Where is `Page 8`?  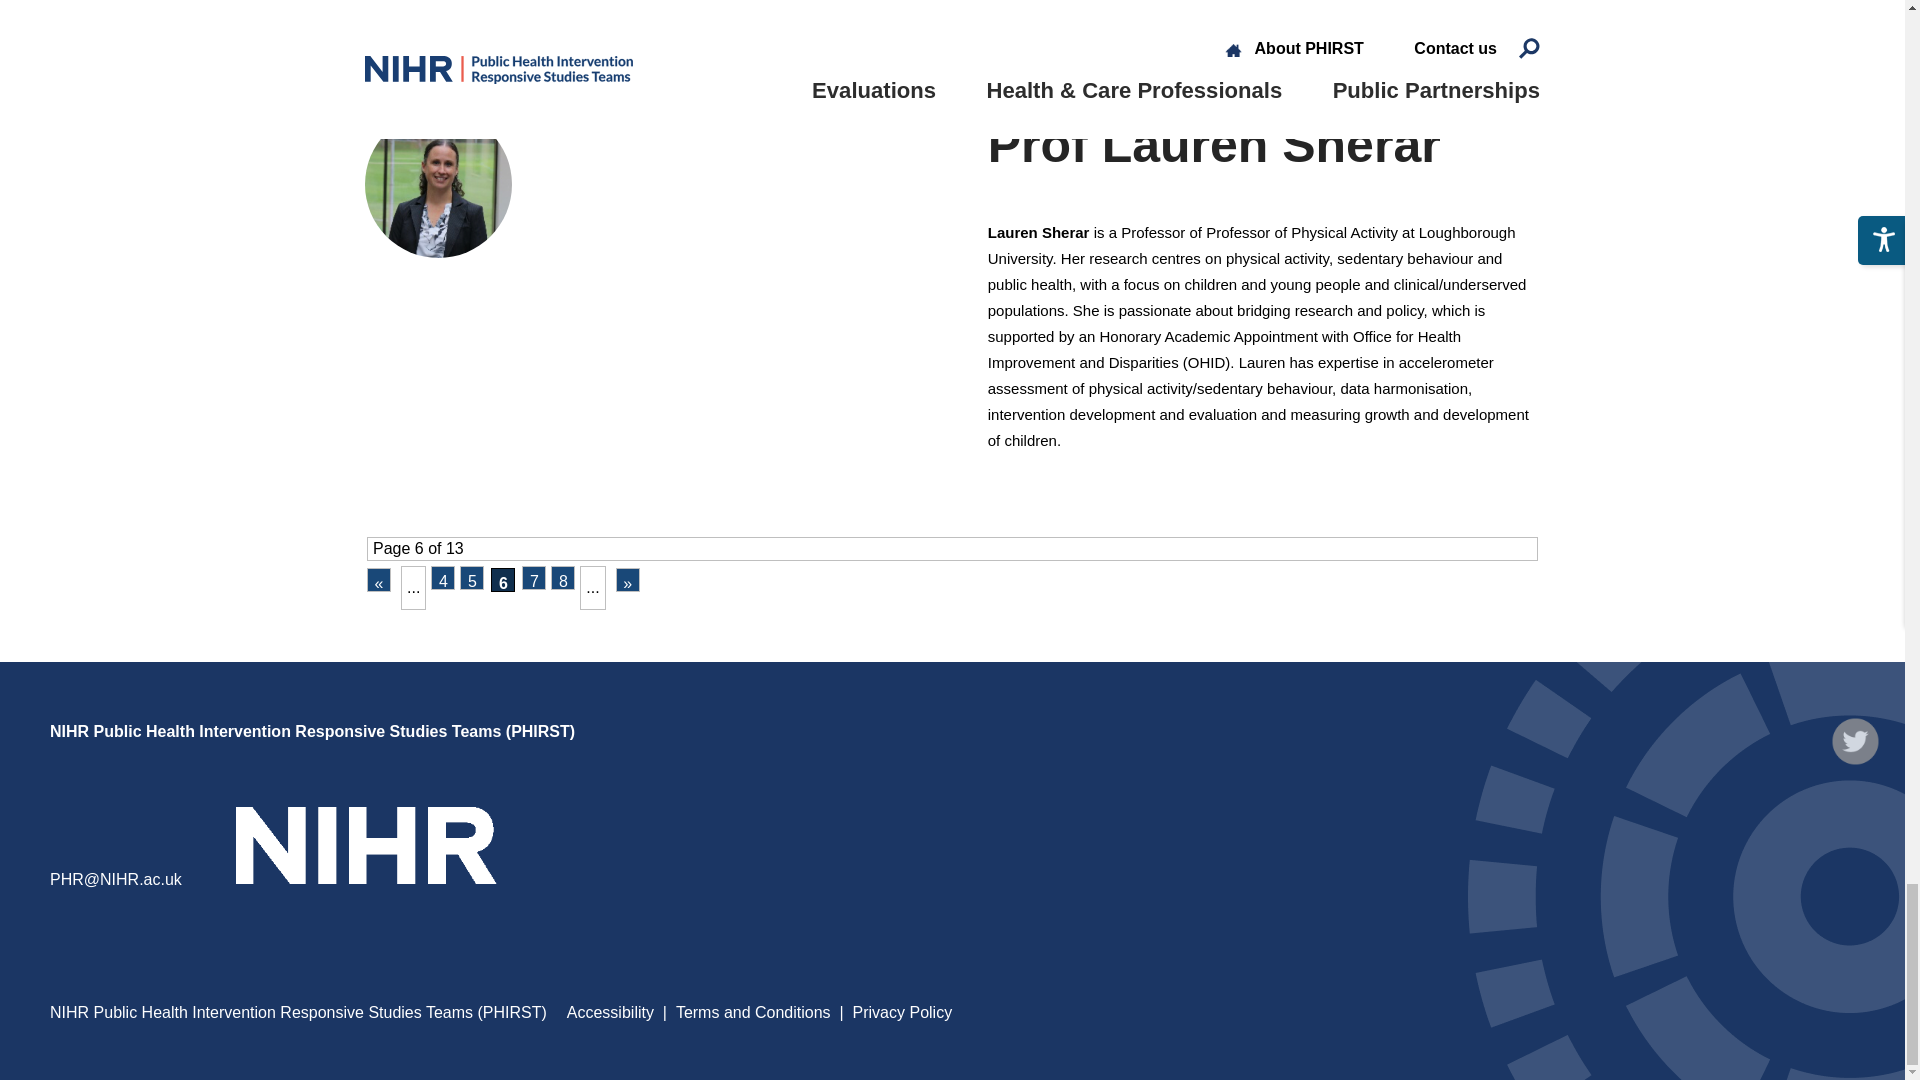 Page 8 is located at coordinates (562, 577).